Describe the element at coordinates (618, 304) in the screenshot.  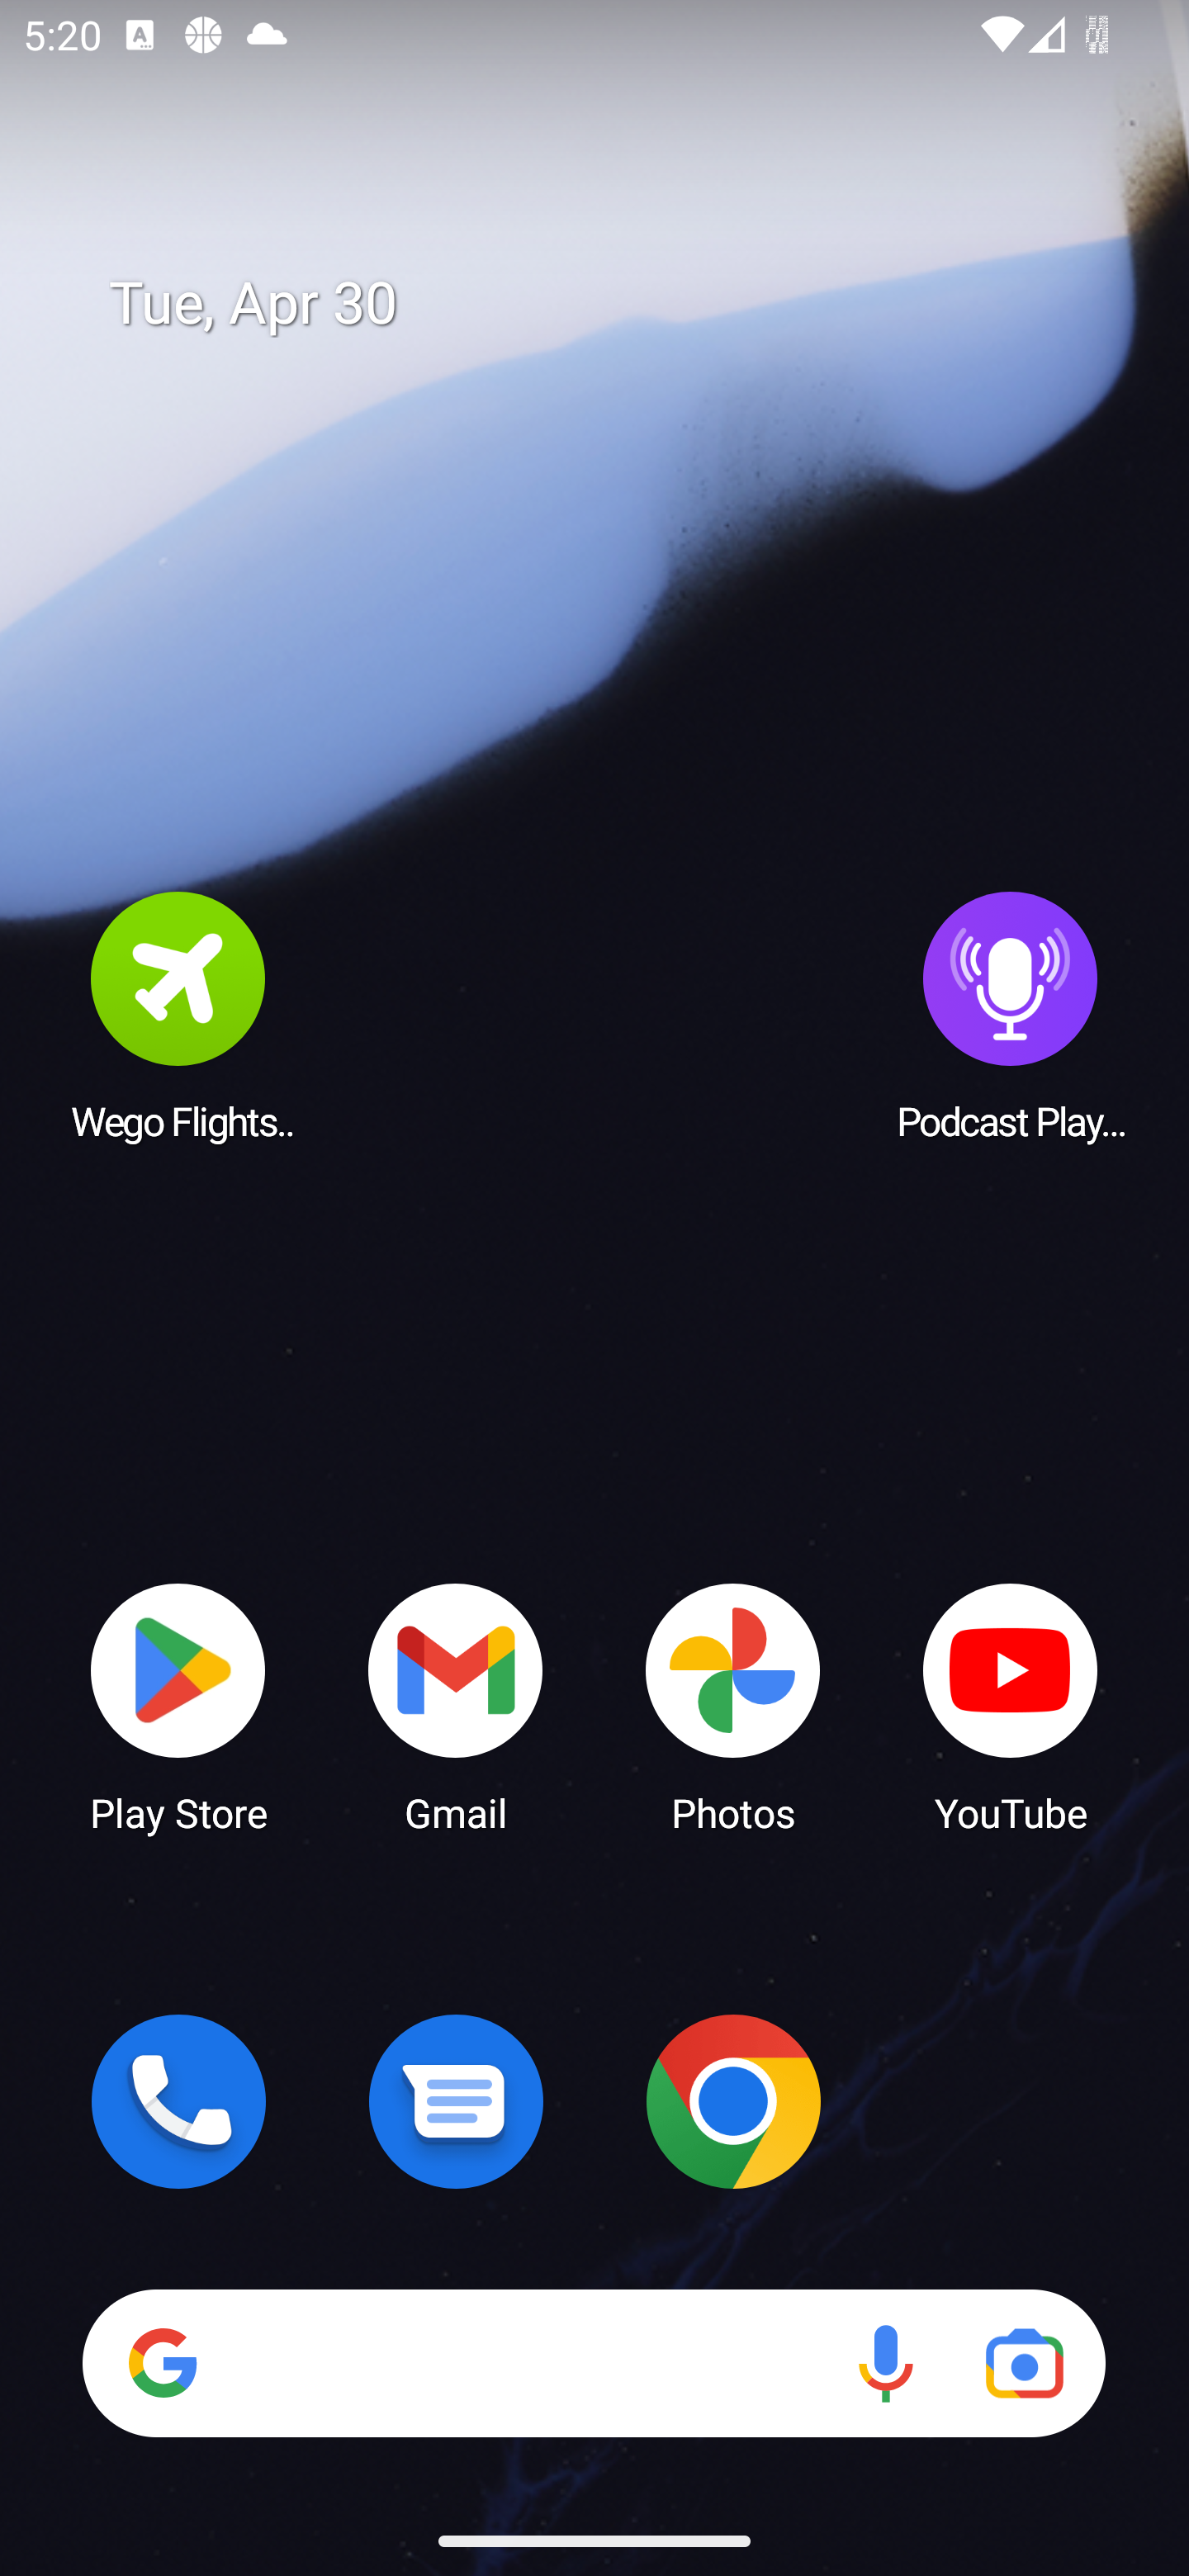
I see `Tue, Apr 30` at that location.